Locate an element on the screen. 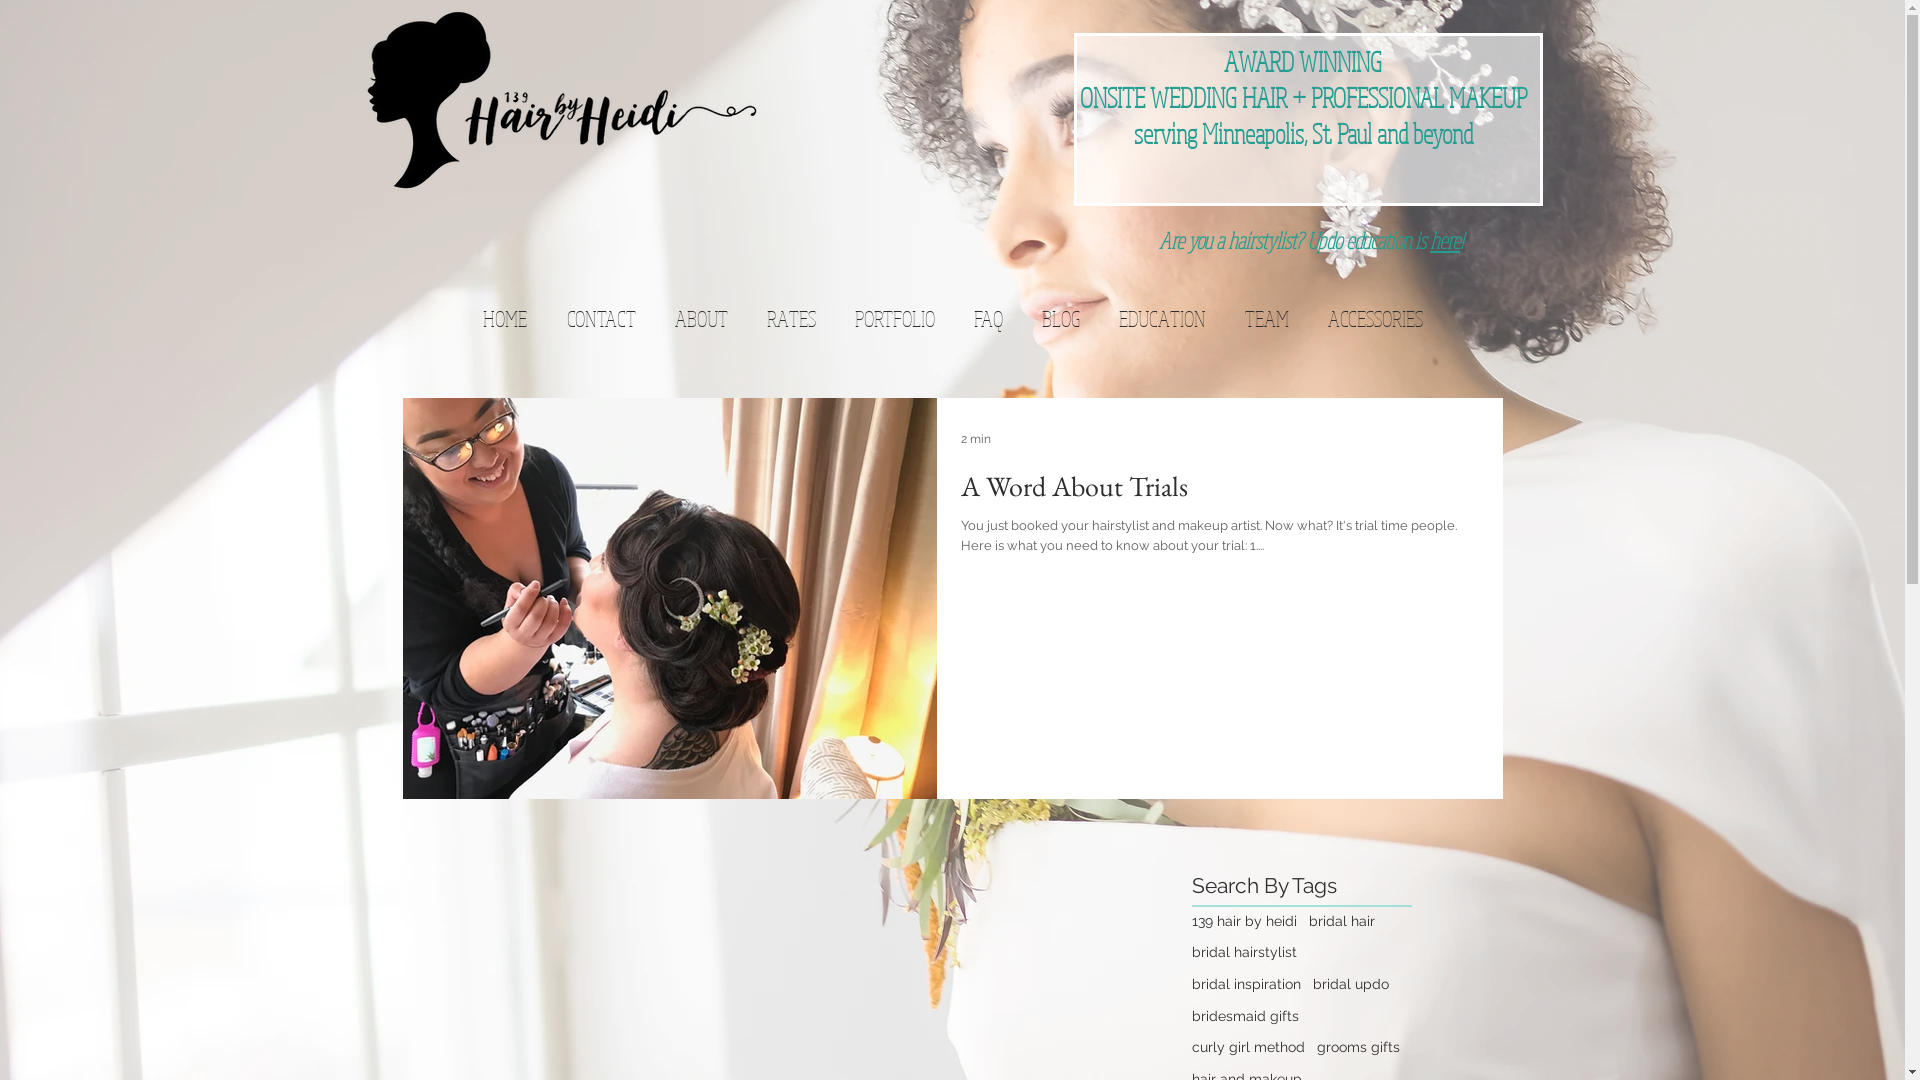 The width and height of the screenshot is (1920, 1080). TEAM is located at coordinates (1266, 318).